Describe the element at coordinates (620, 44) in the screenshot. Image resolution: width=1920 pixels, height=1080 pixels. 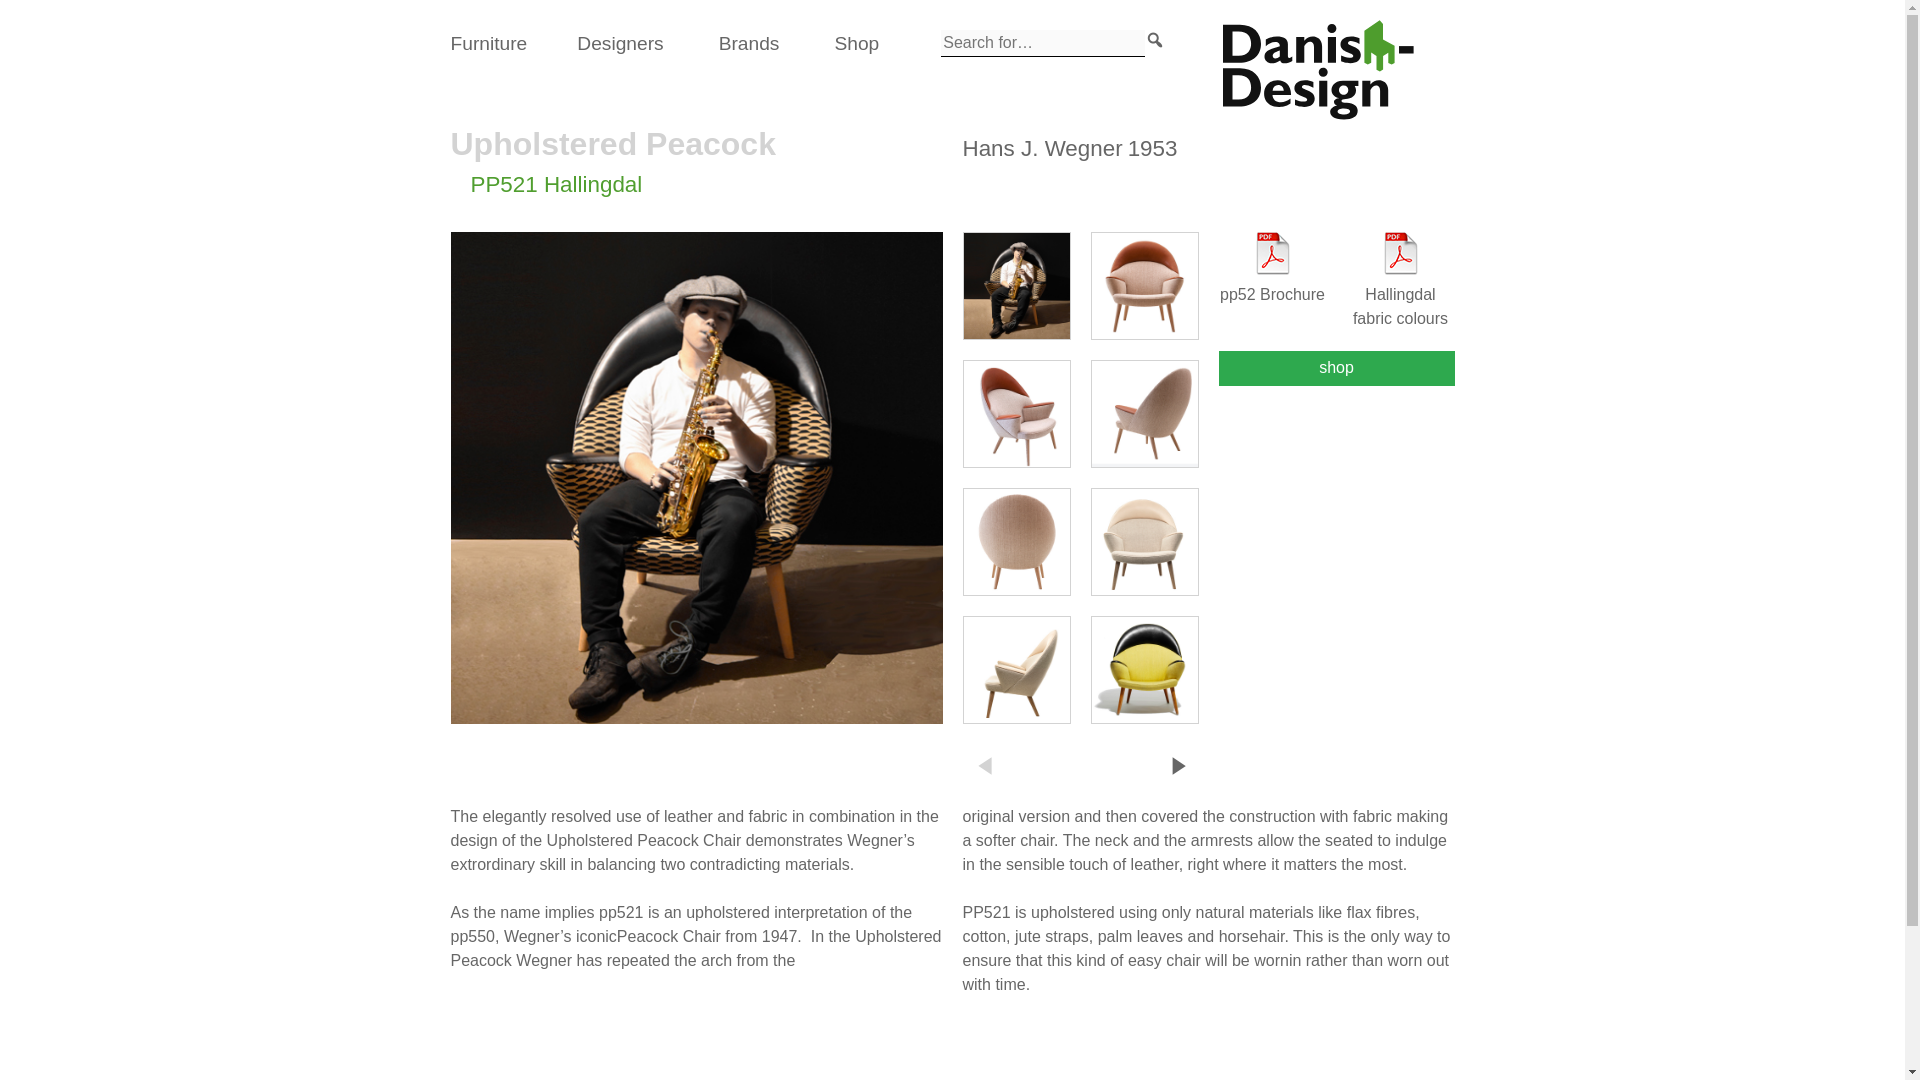
I see `Designers` at that location.